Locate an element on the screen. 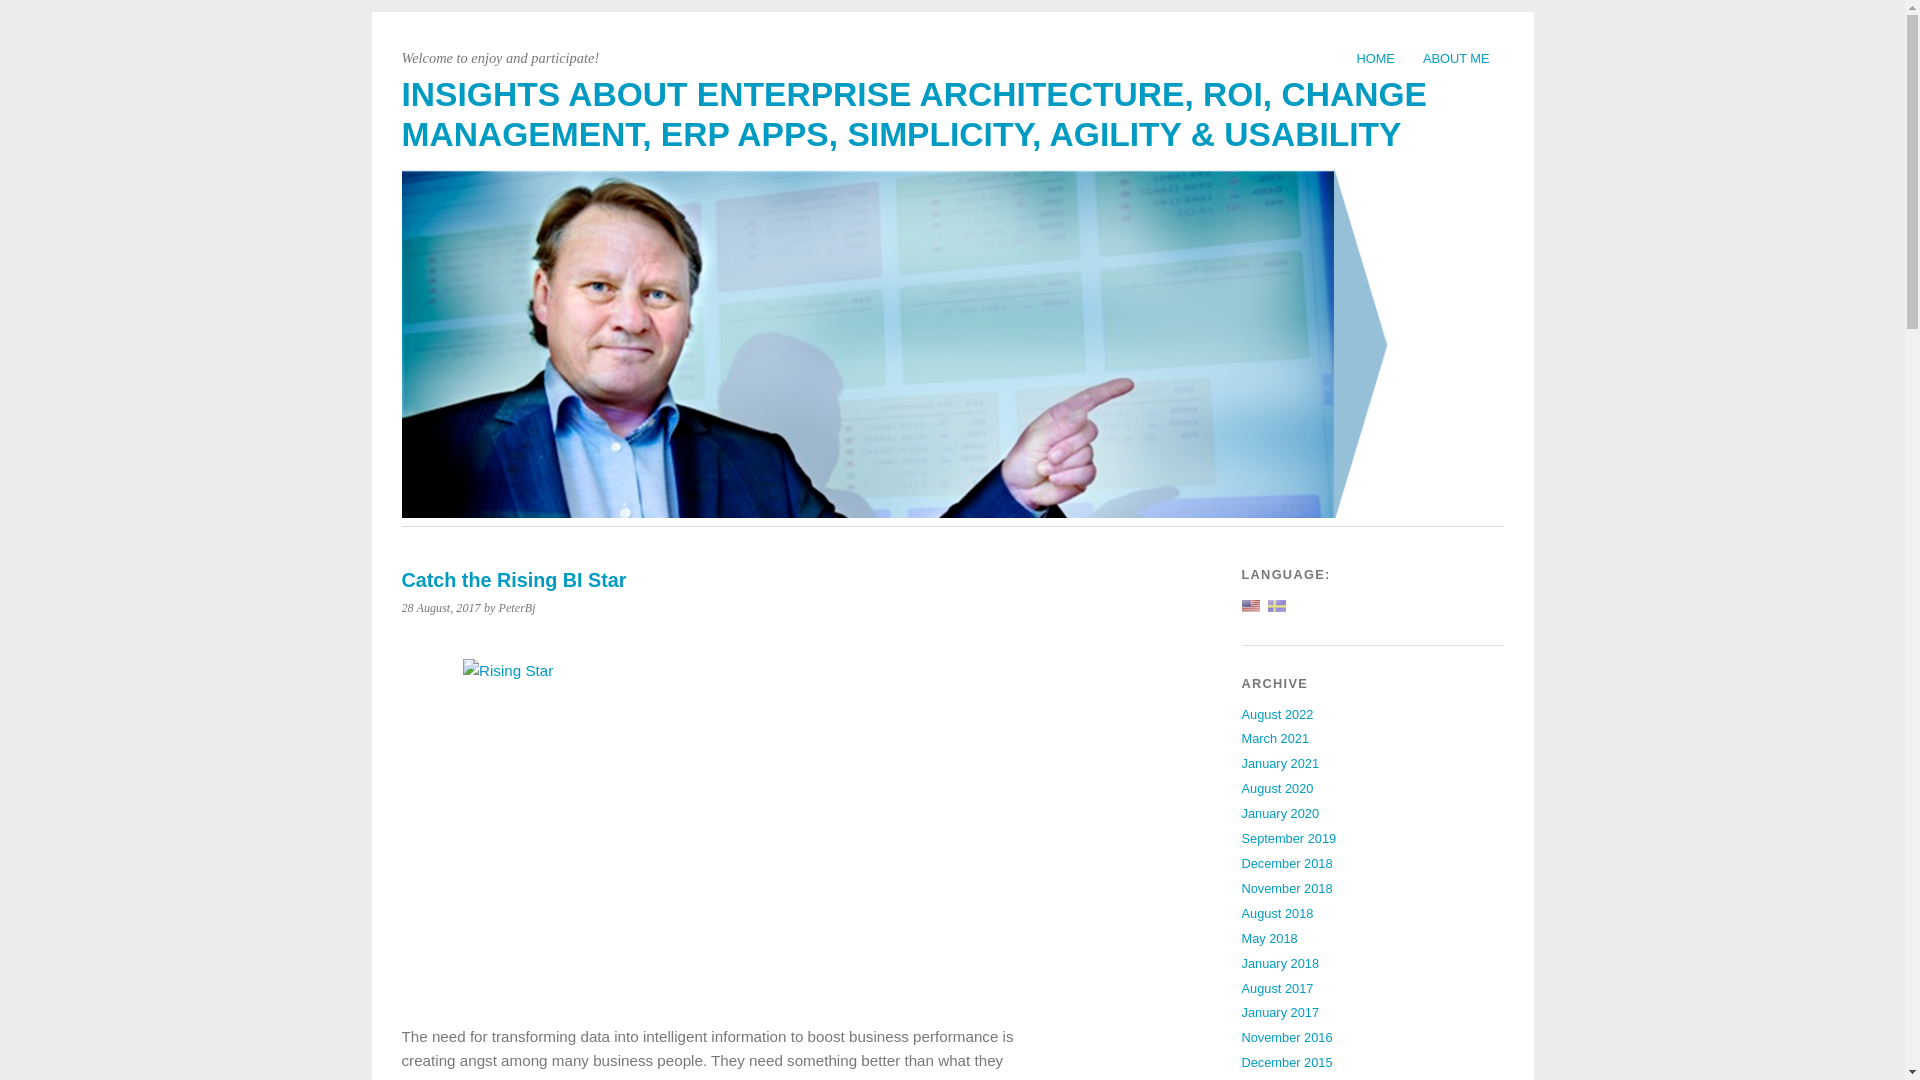 This screenshot has height=1080, width=1920. November 2018 is located at coordinates (1287, 888).